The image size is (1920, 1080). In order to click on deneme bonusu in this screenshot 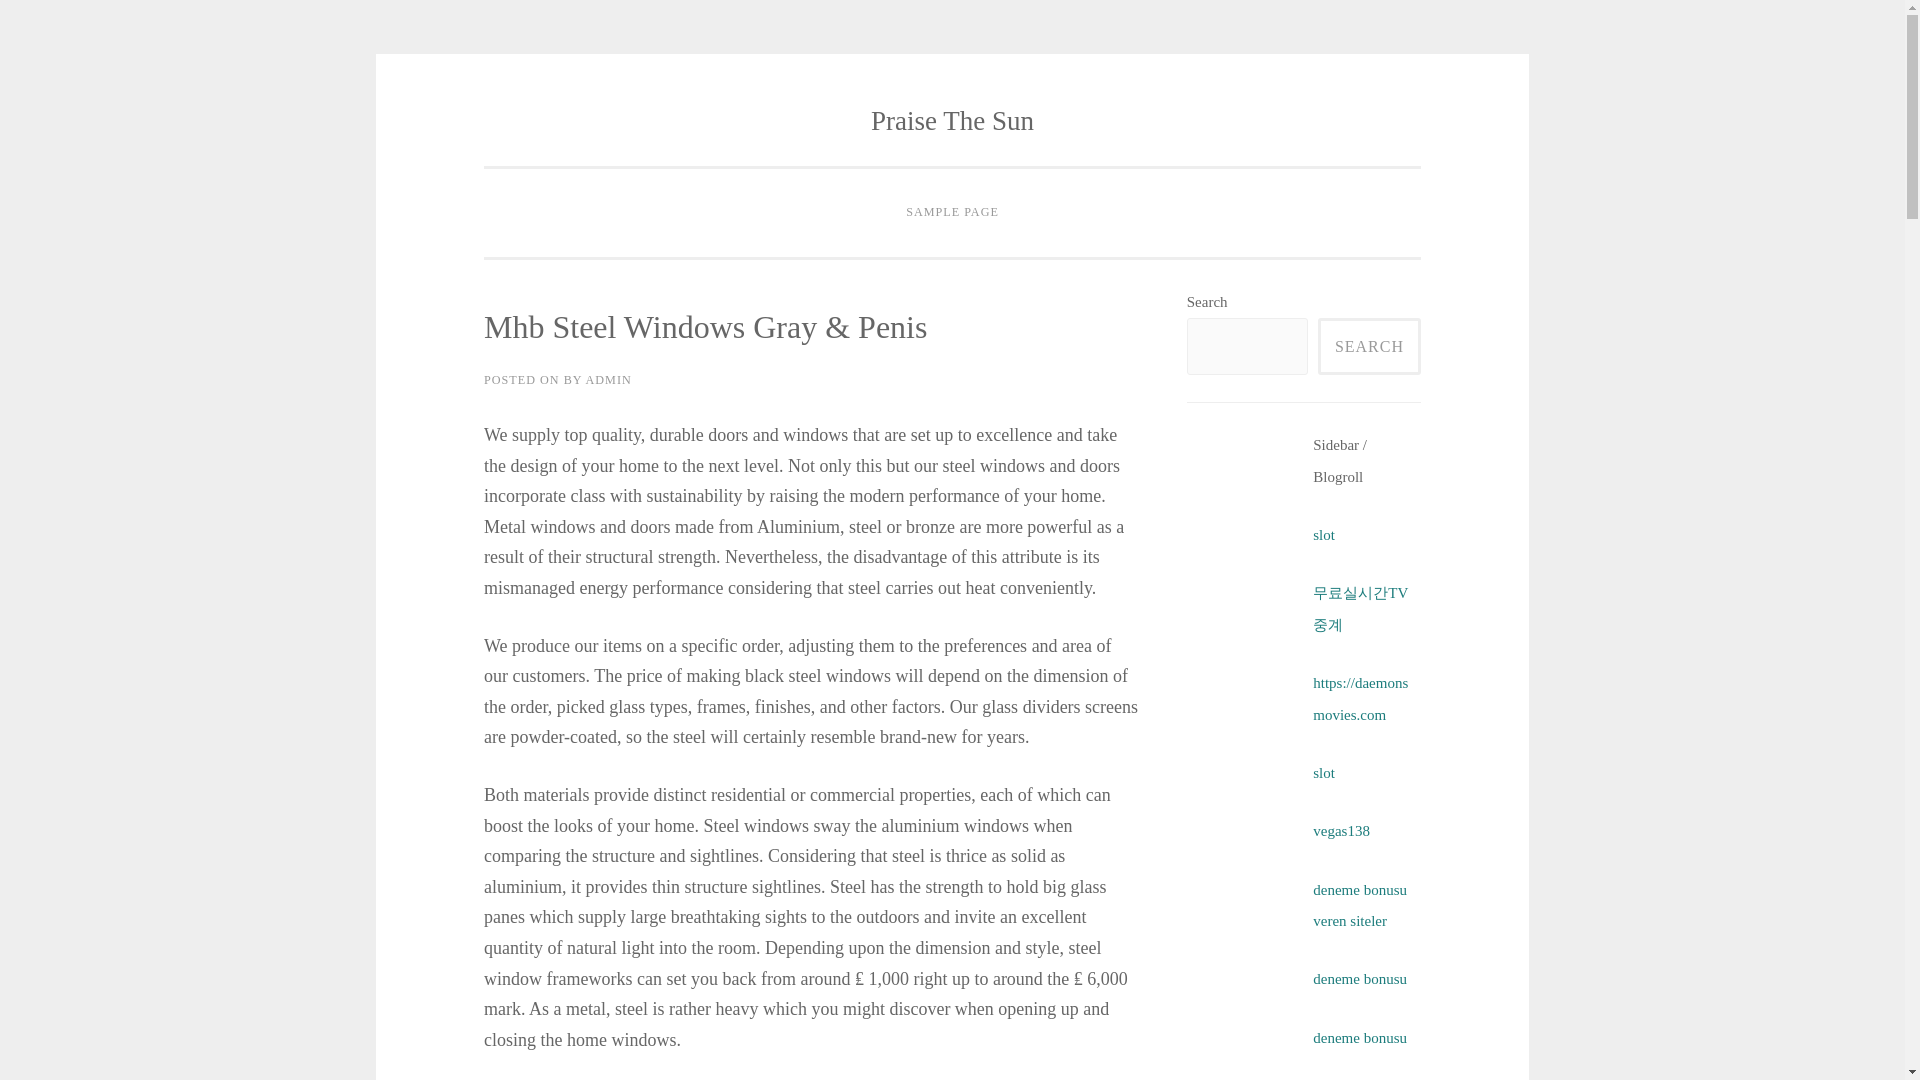, I will do `click(1360, 978)`.